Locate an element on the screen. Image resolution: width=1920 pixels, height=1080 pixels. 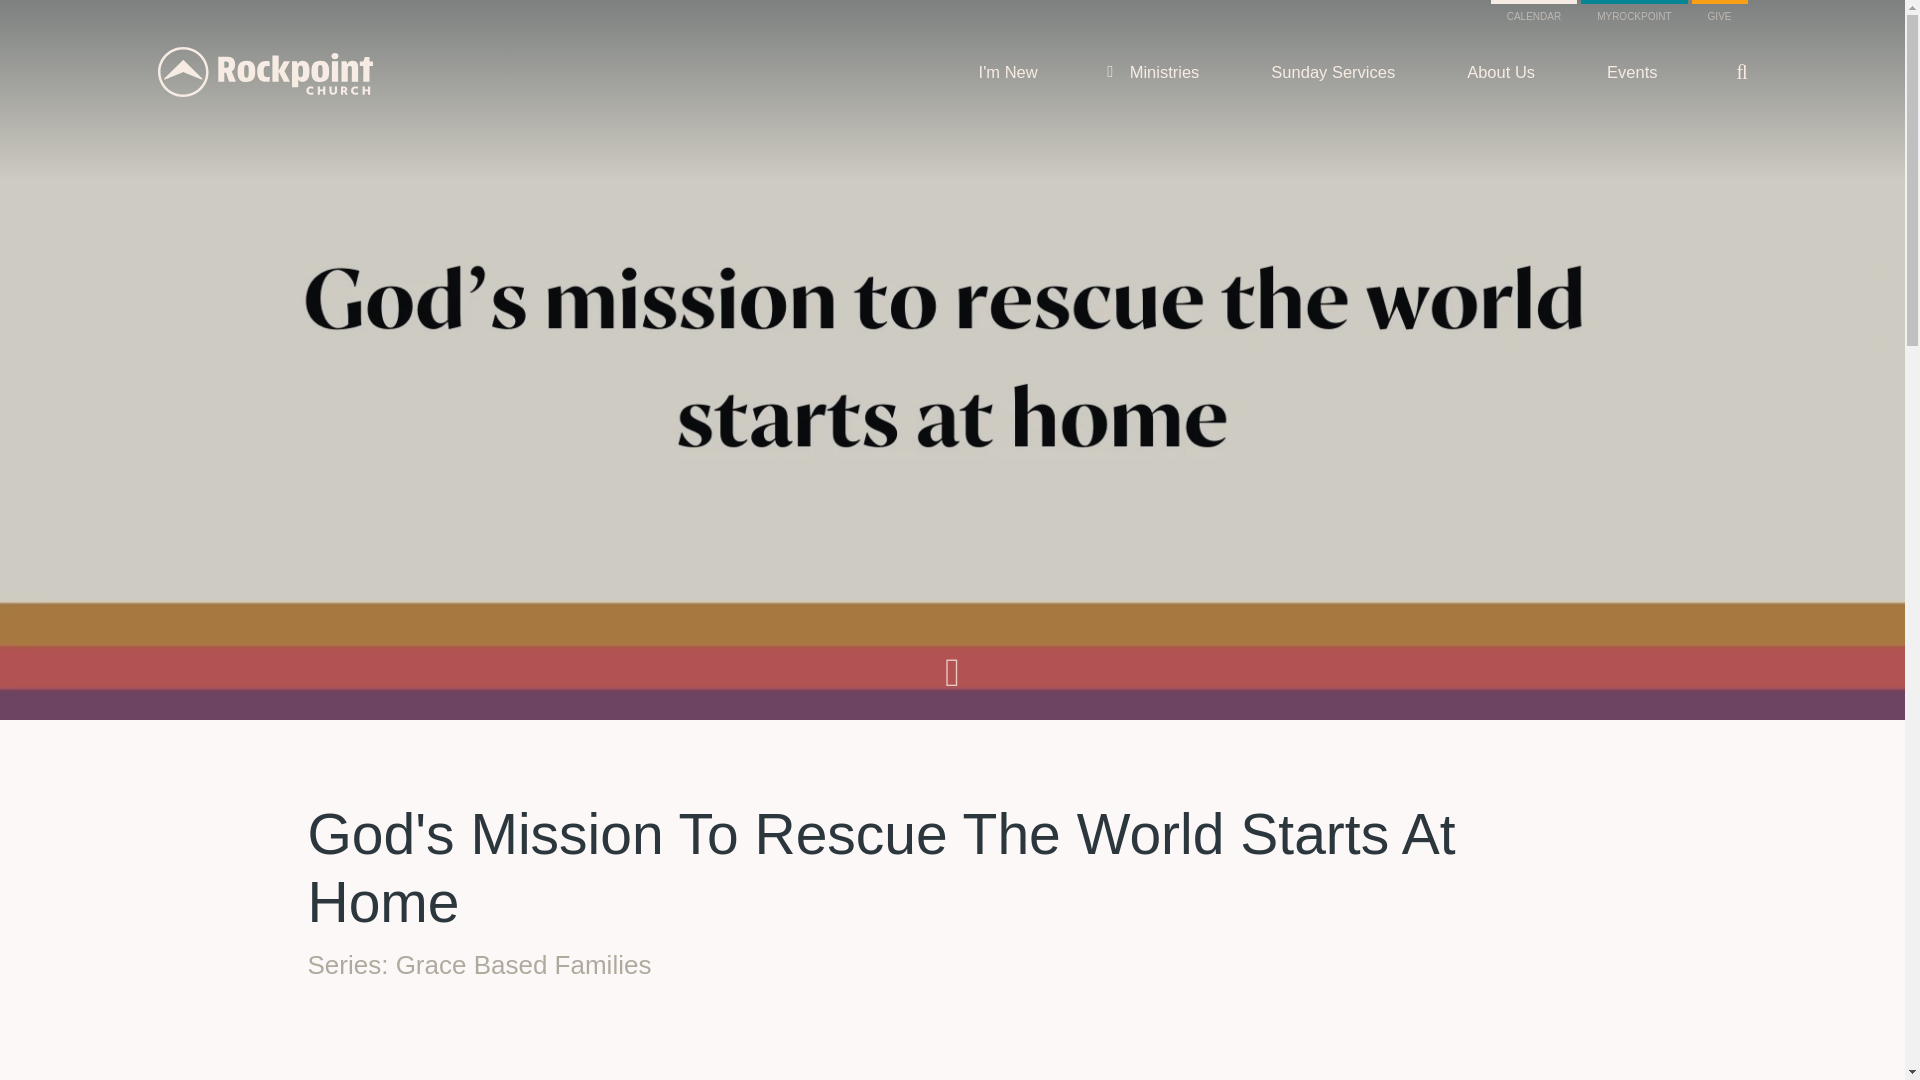
Give is located at coordinates (1719, 16).